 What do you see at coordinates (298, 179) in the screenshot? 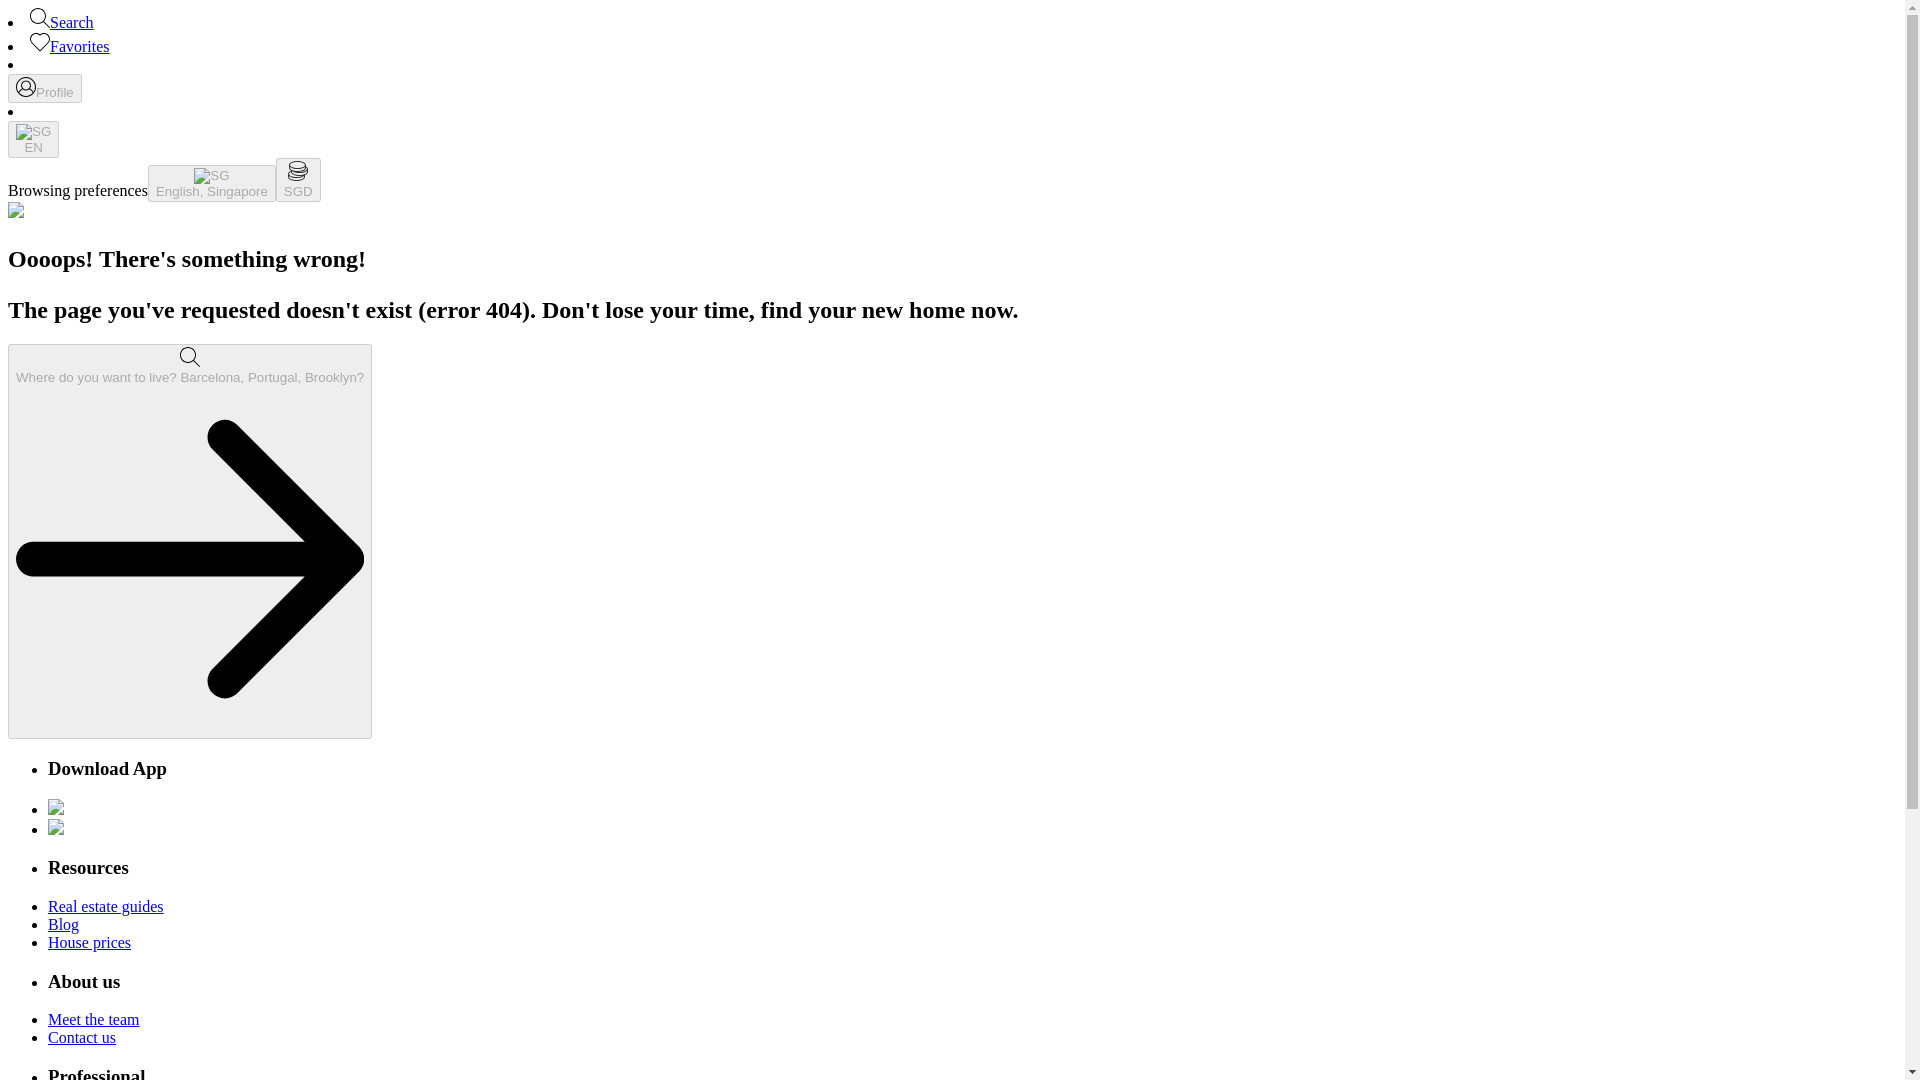
I see `SGD` at bounding box center [298, 179].